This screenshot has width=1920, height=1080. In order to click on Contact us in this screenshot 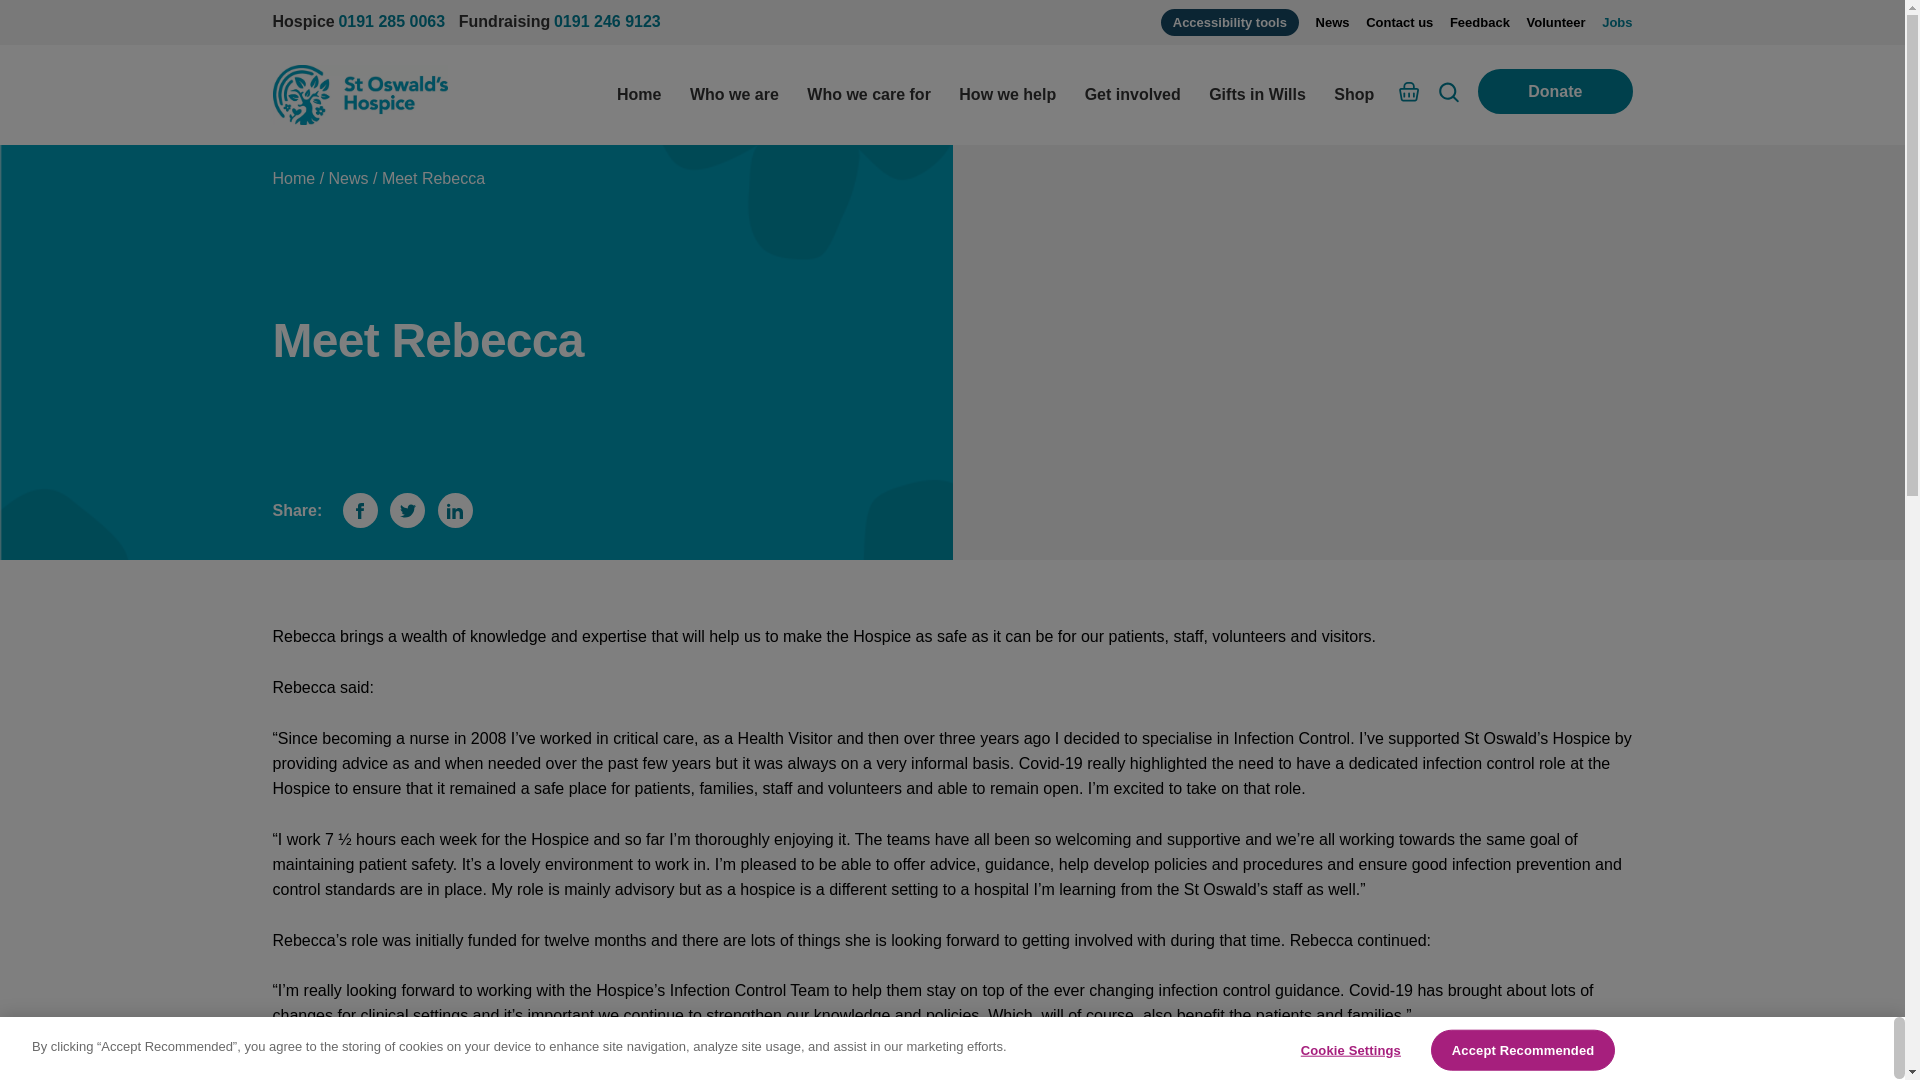, I will do `click(1398, 22)`.